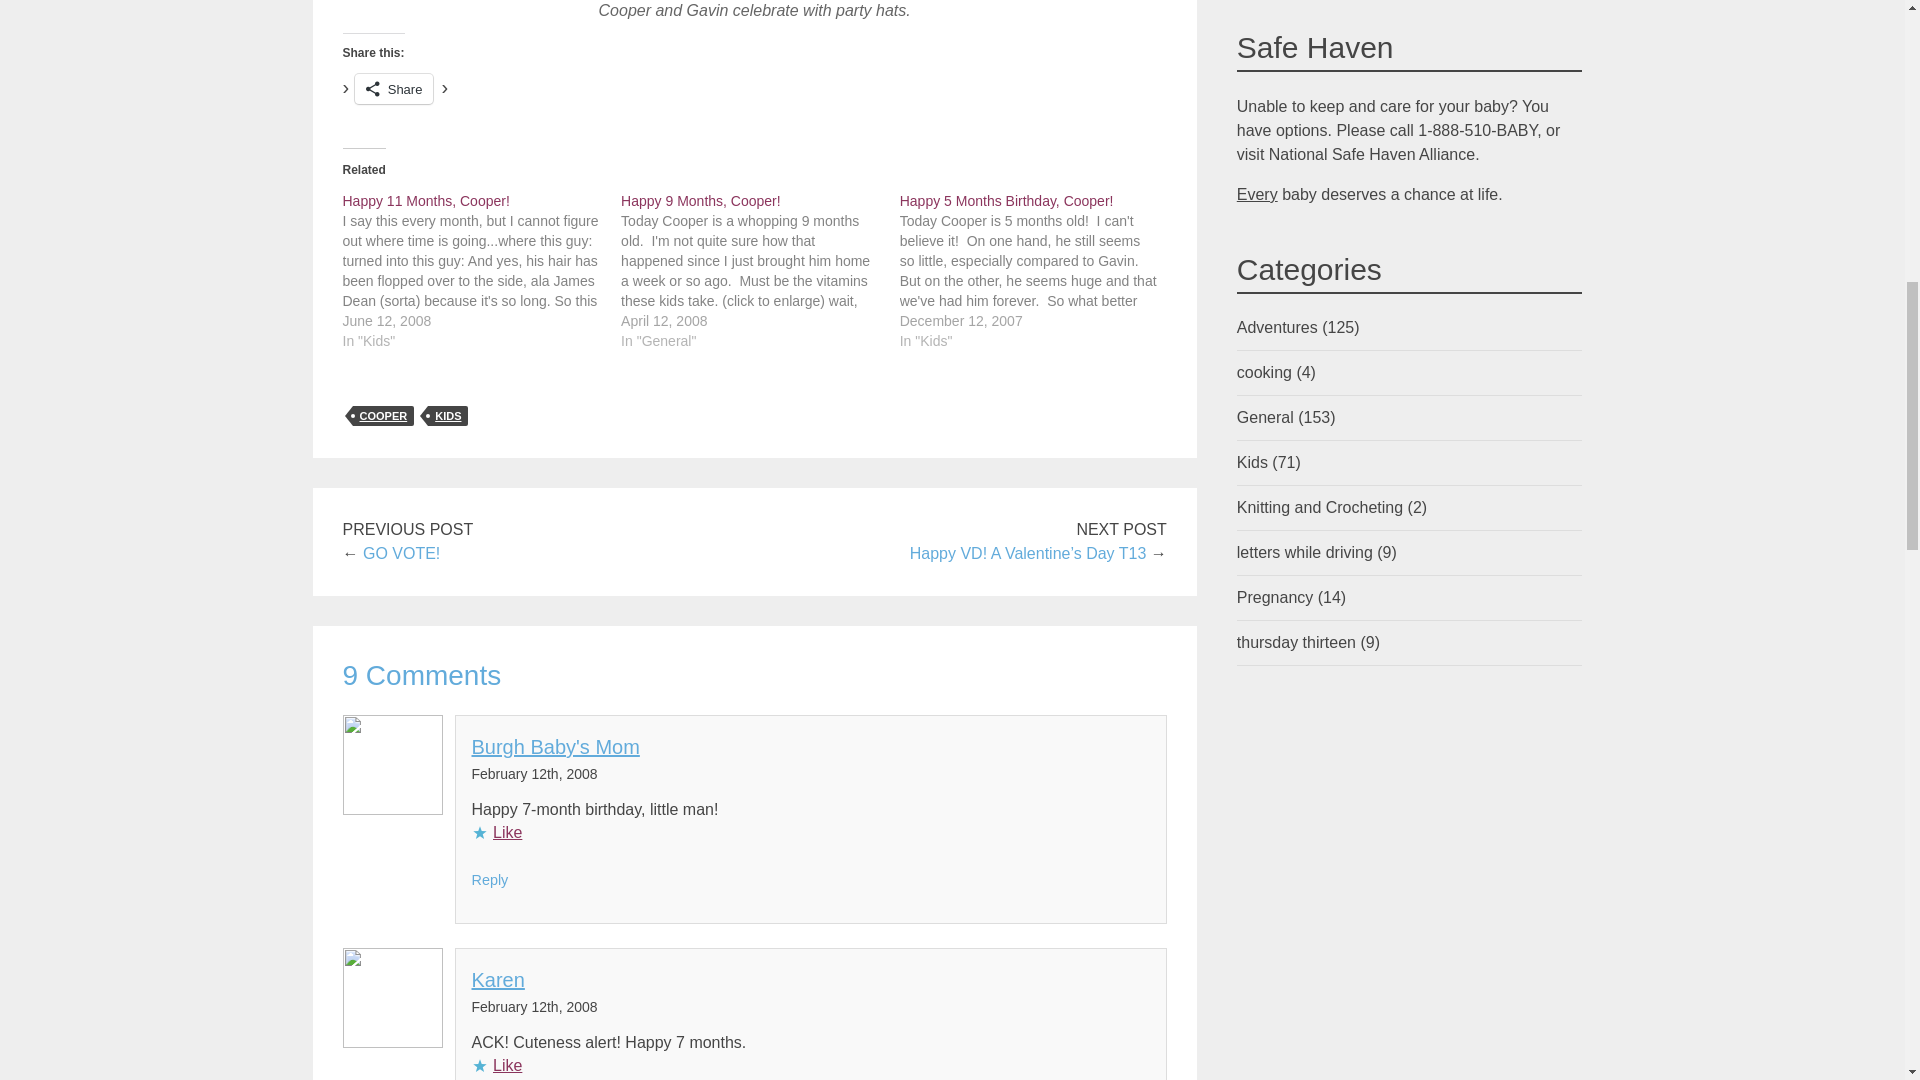 The image size is (1920, 1080). I want to click on Happy 11 Months, Cooper!, so click(424, 201).